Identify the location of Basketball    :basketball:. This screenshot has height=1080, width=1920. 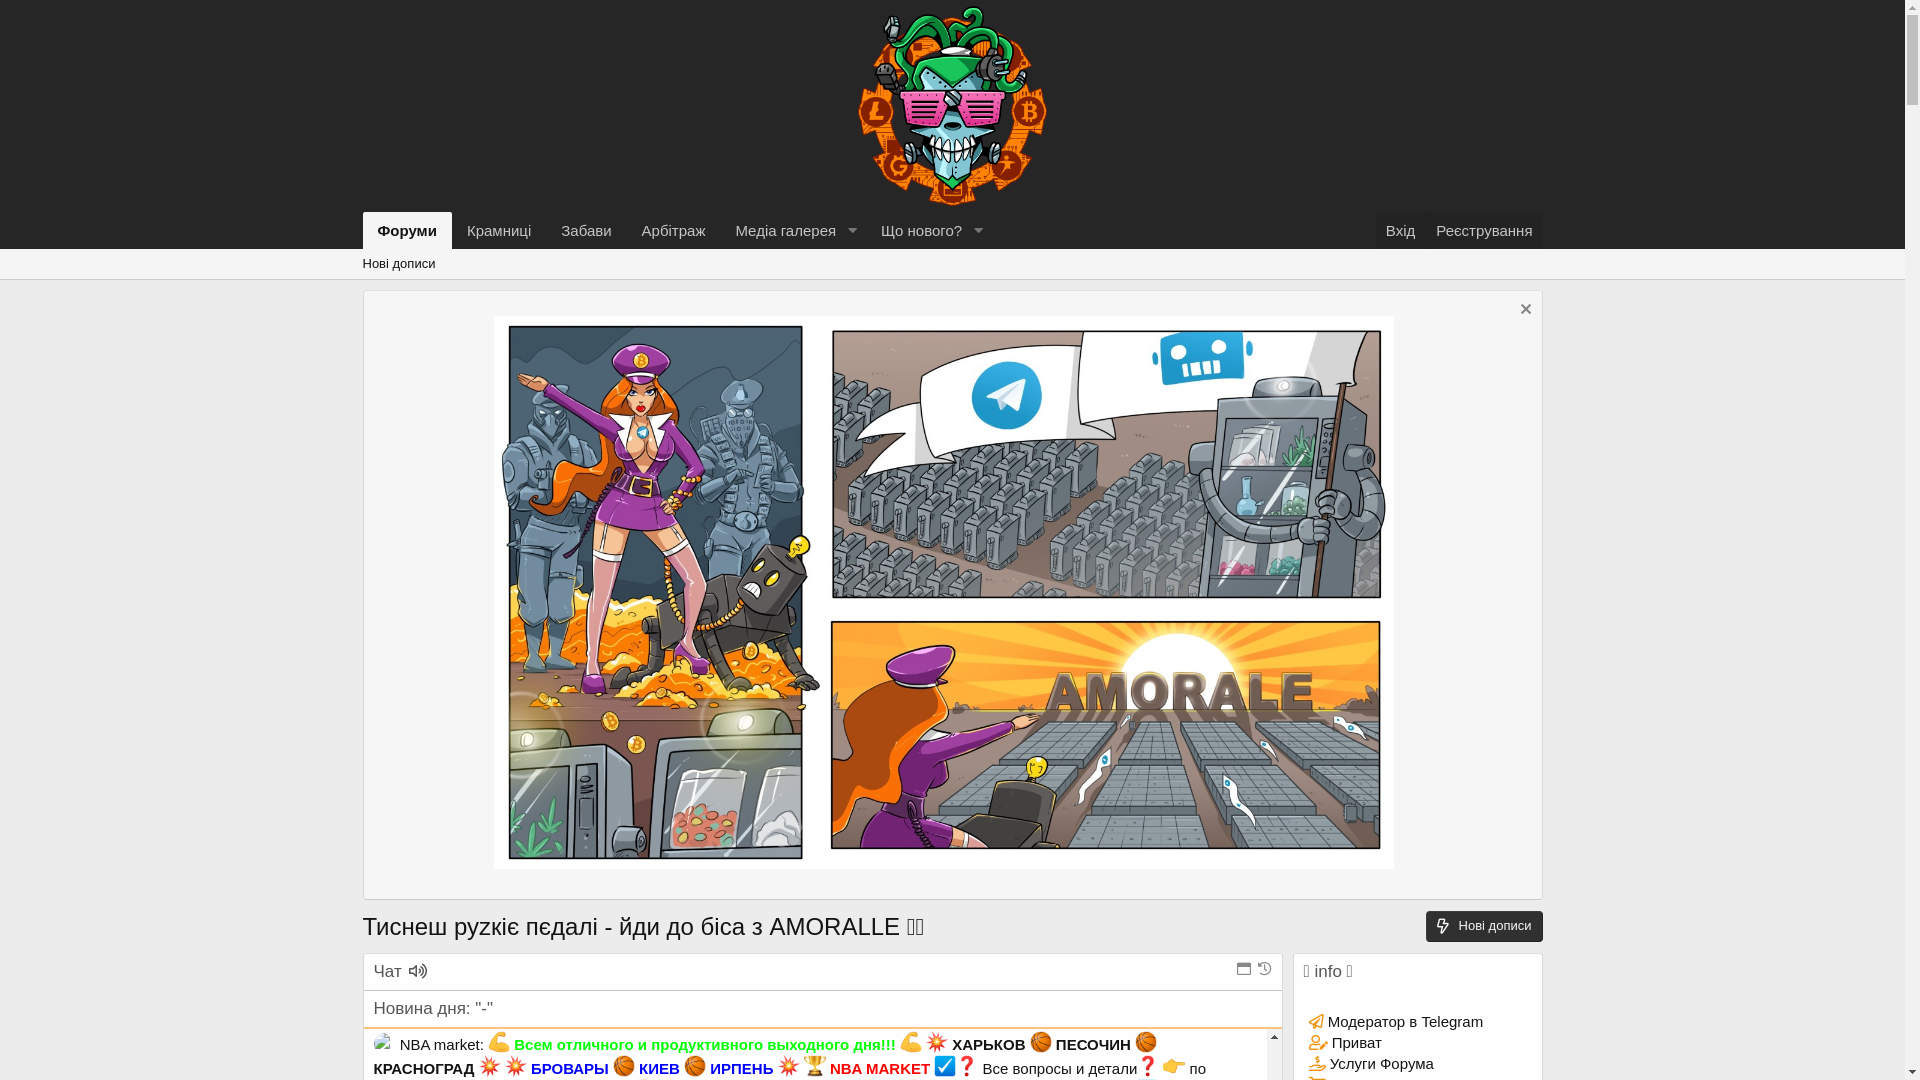
(695, 1066).